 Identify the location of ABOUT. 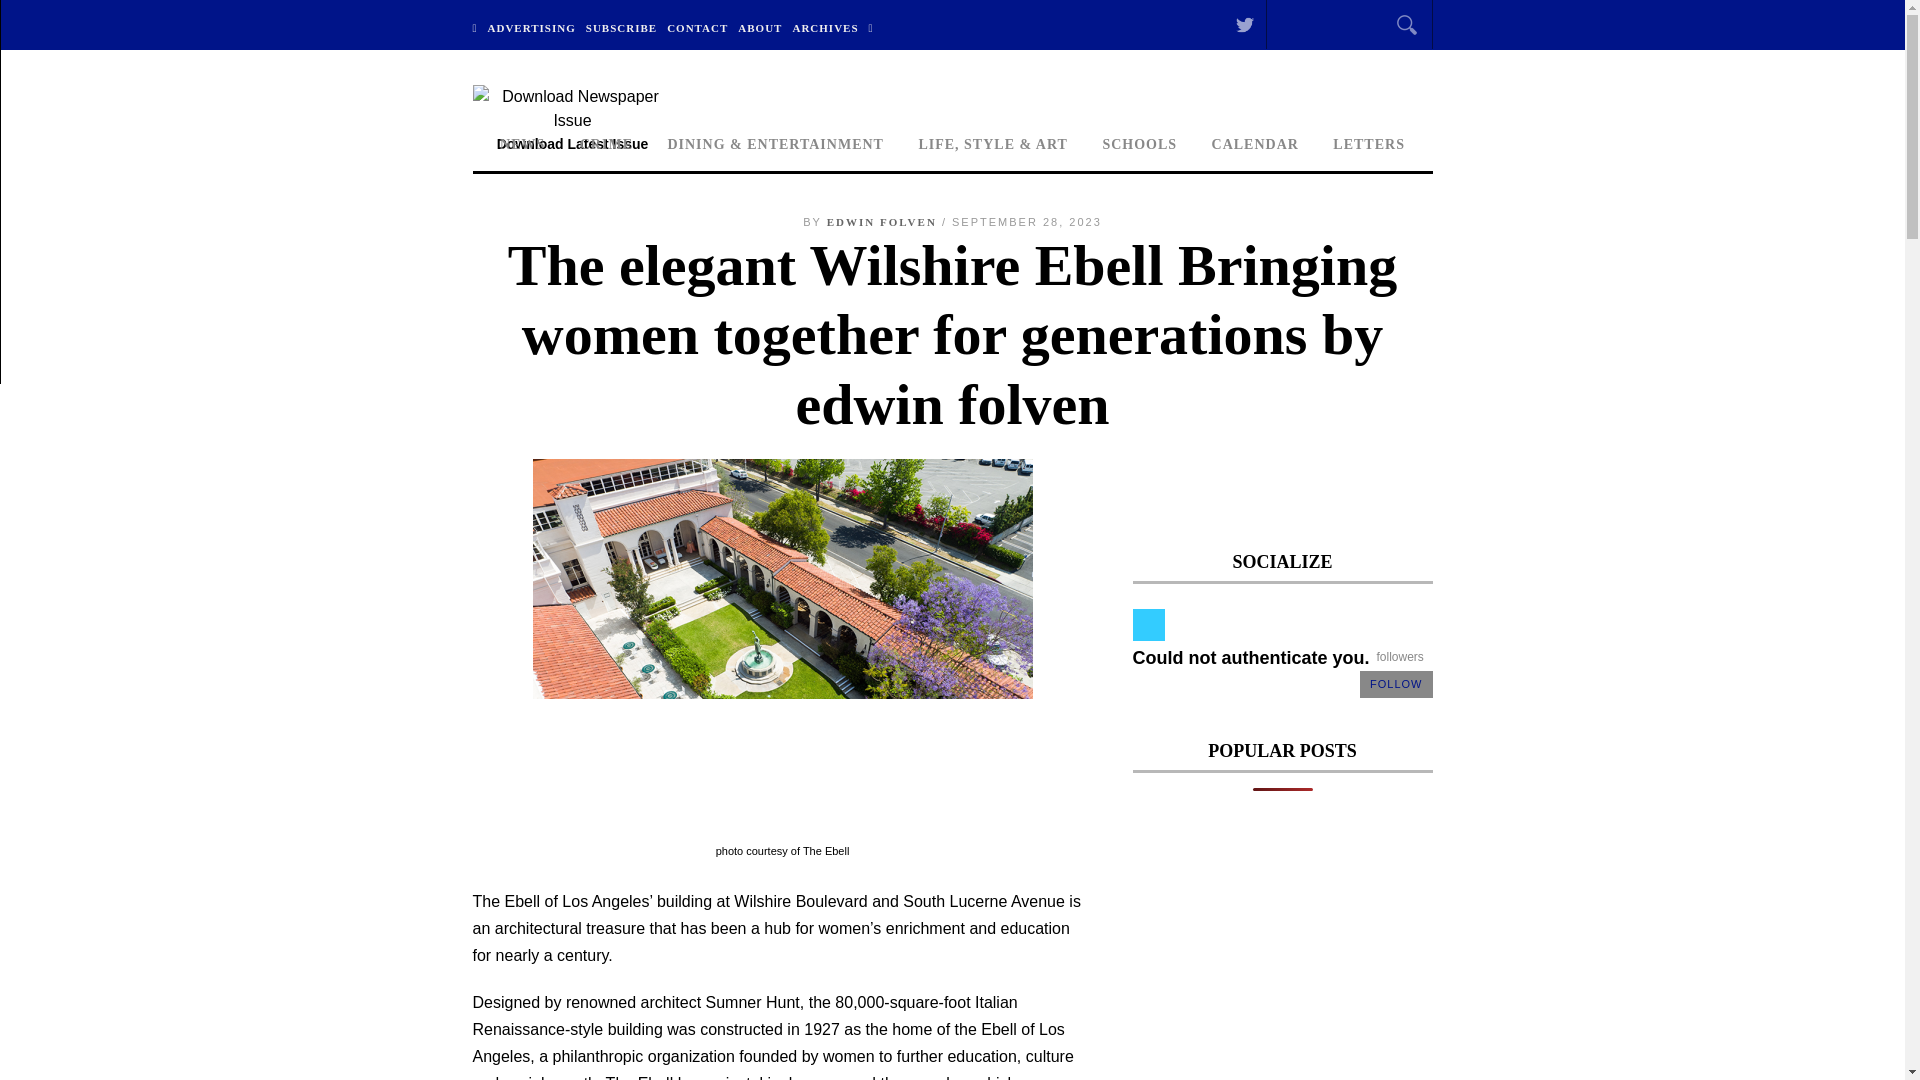
(760, 25).